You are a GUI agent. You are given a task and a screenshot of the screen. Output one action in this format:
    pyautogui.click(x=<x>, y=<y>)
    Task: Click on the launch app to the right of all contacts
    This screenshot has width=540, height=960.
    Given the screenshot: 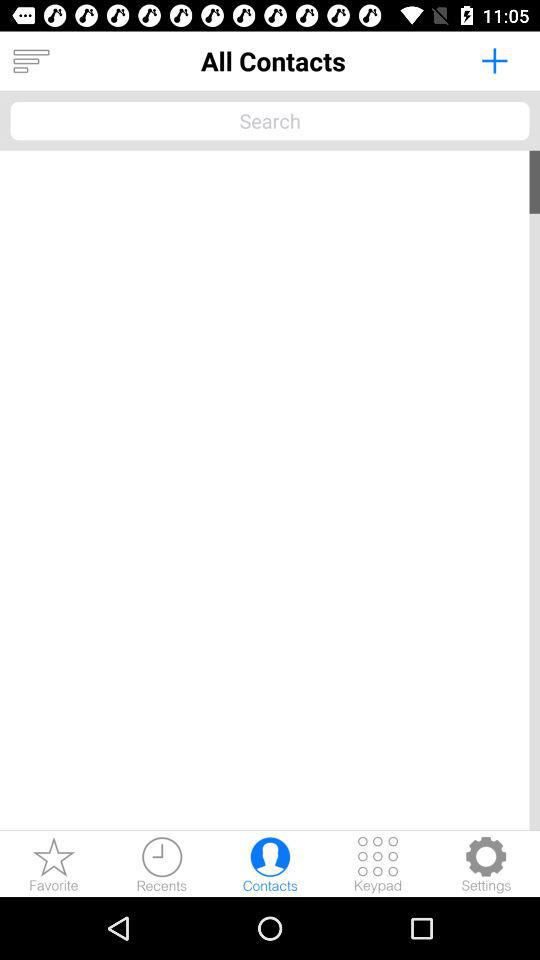 What is the action you would take?
    pyautogui.click(x=494, y=60)
    